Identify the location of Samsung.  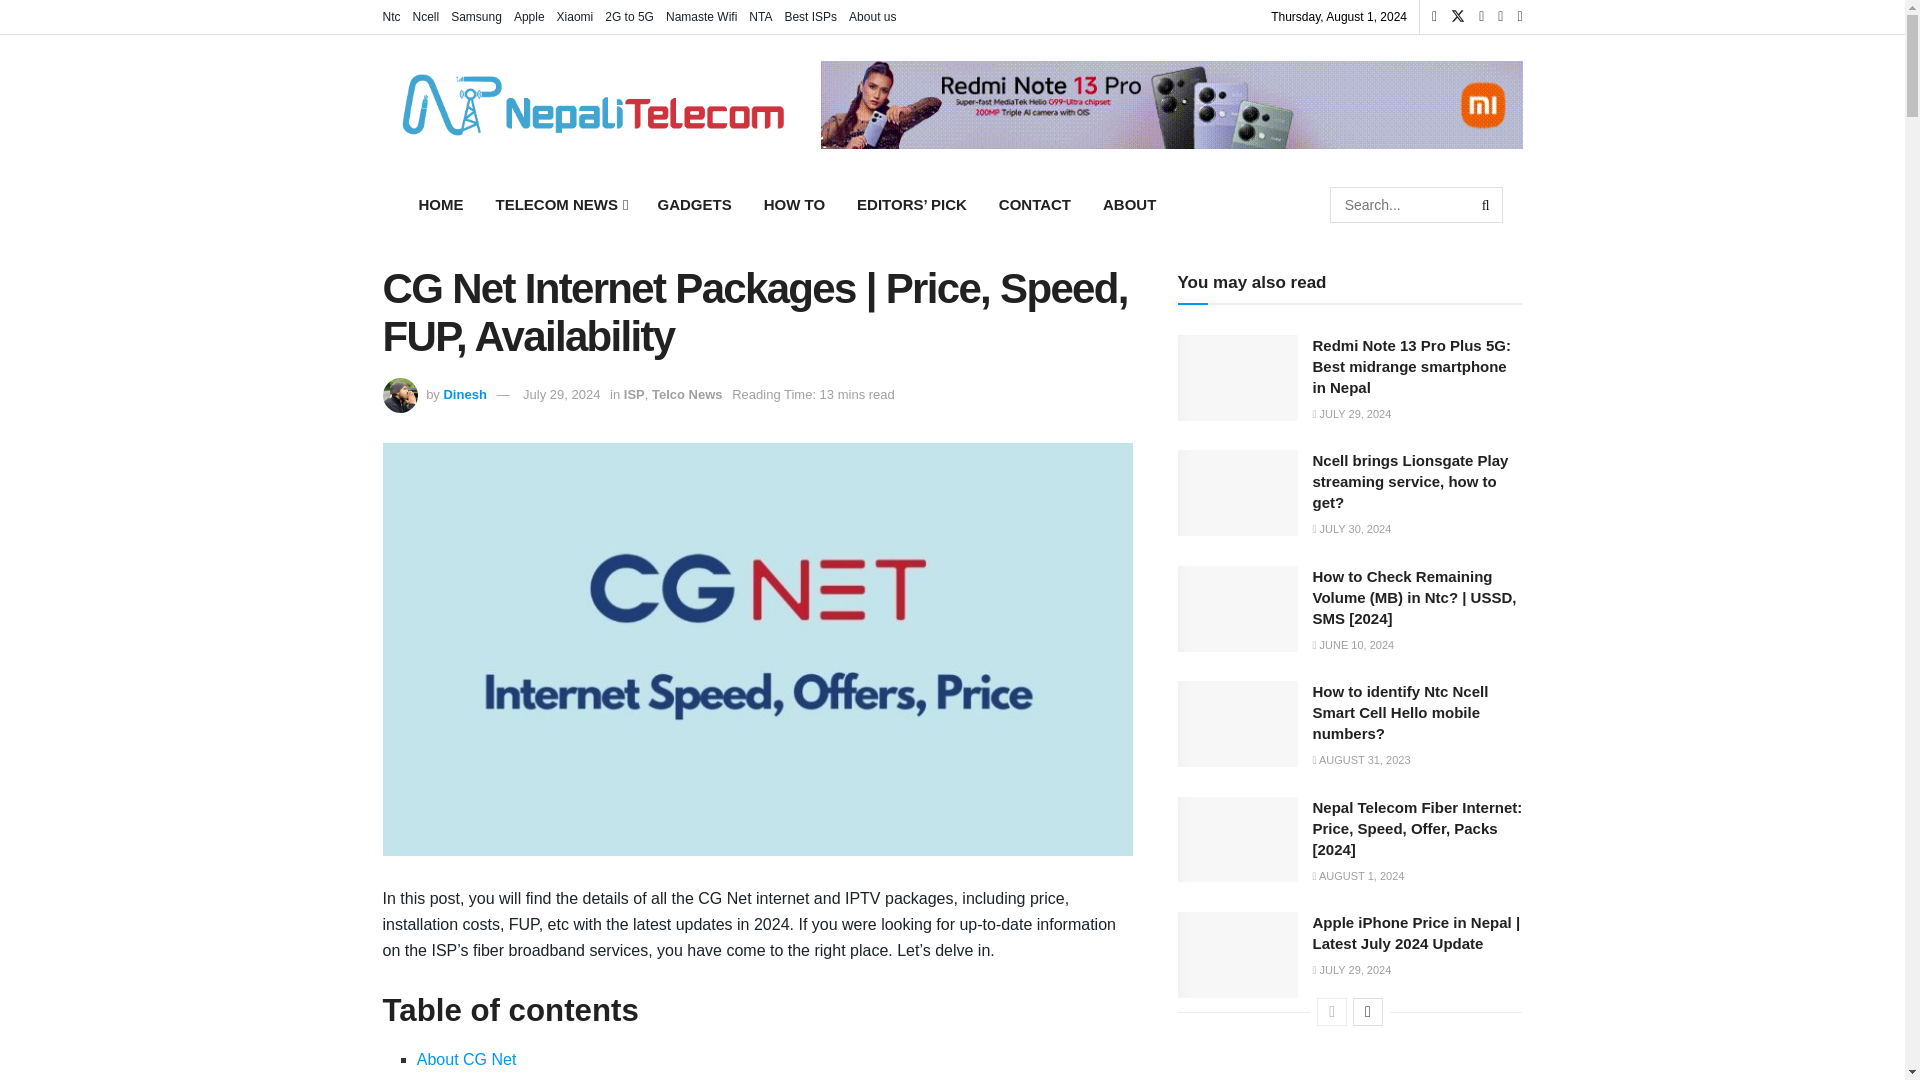
(476, 16).